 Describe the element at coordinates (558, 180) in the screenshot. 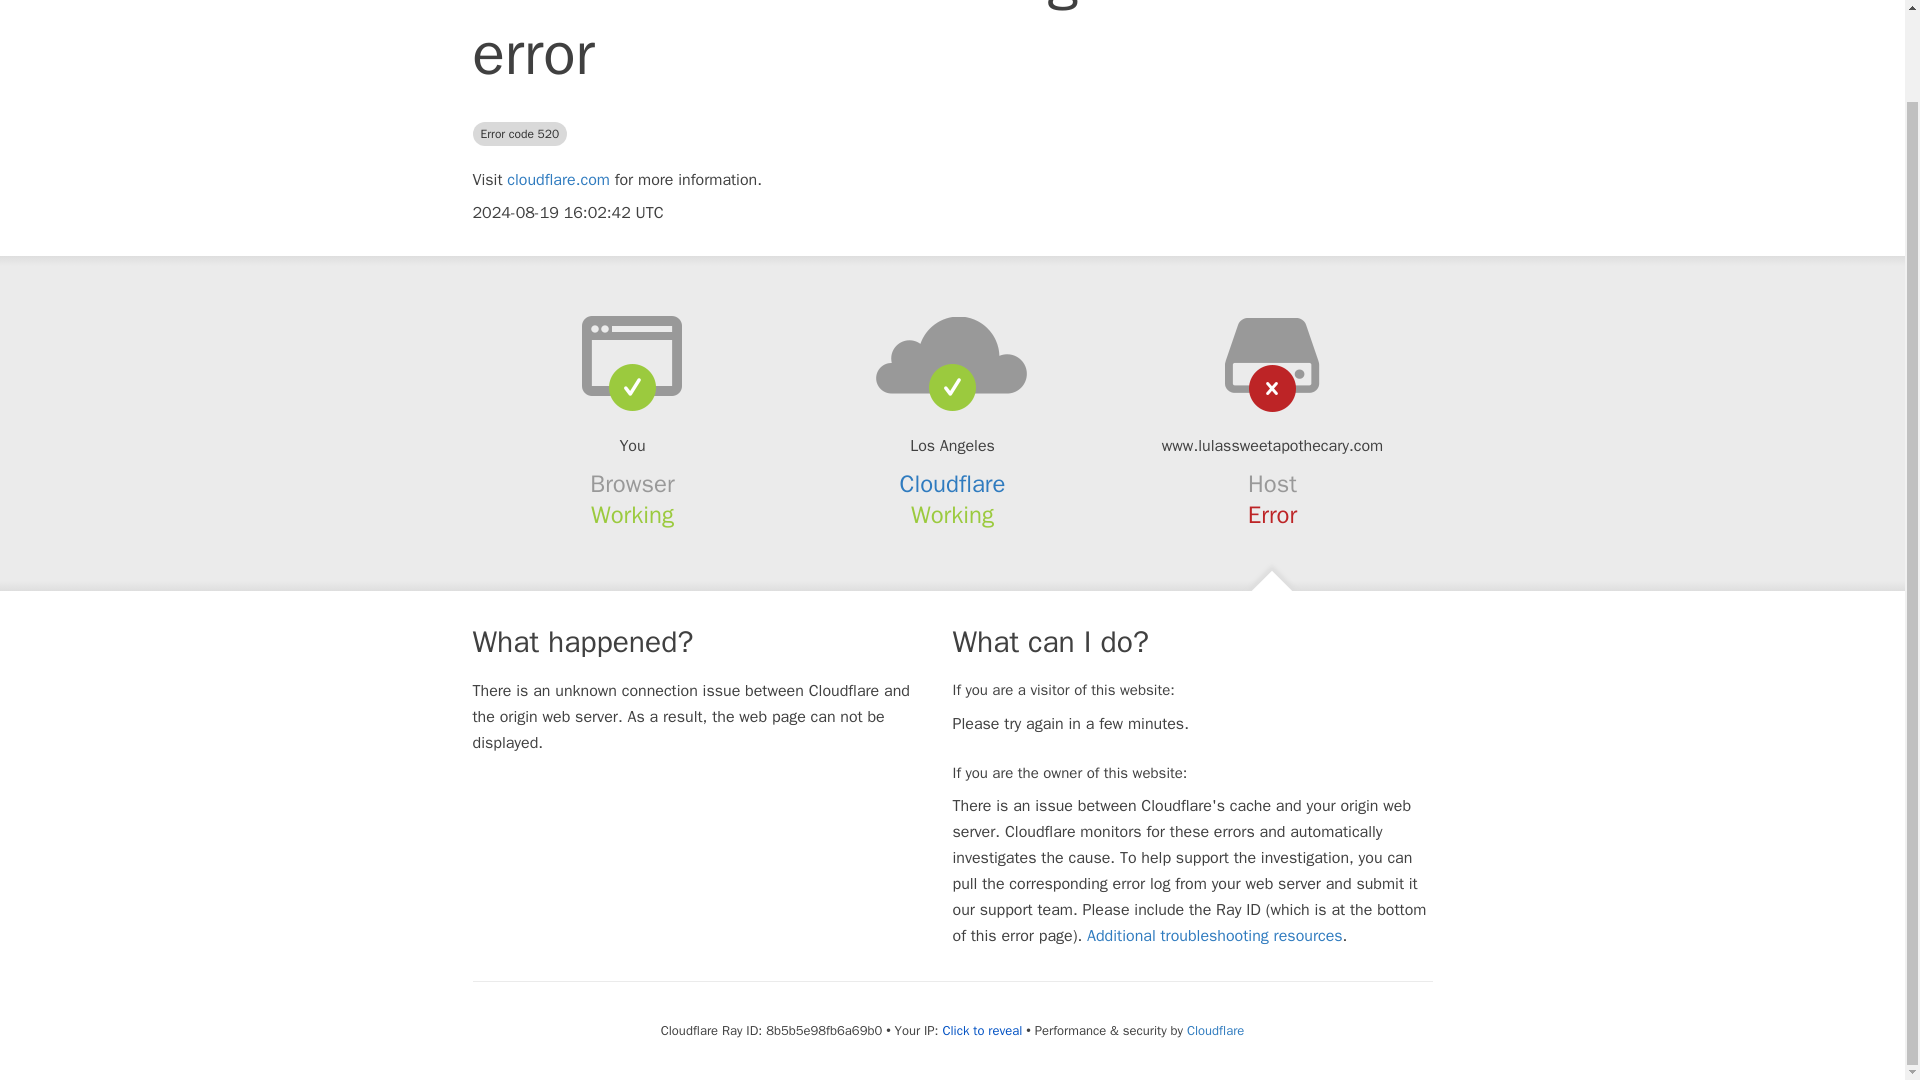

I see `cloudflare.com` at that location.